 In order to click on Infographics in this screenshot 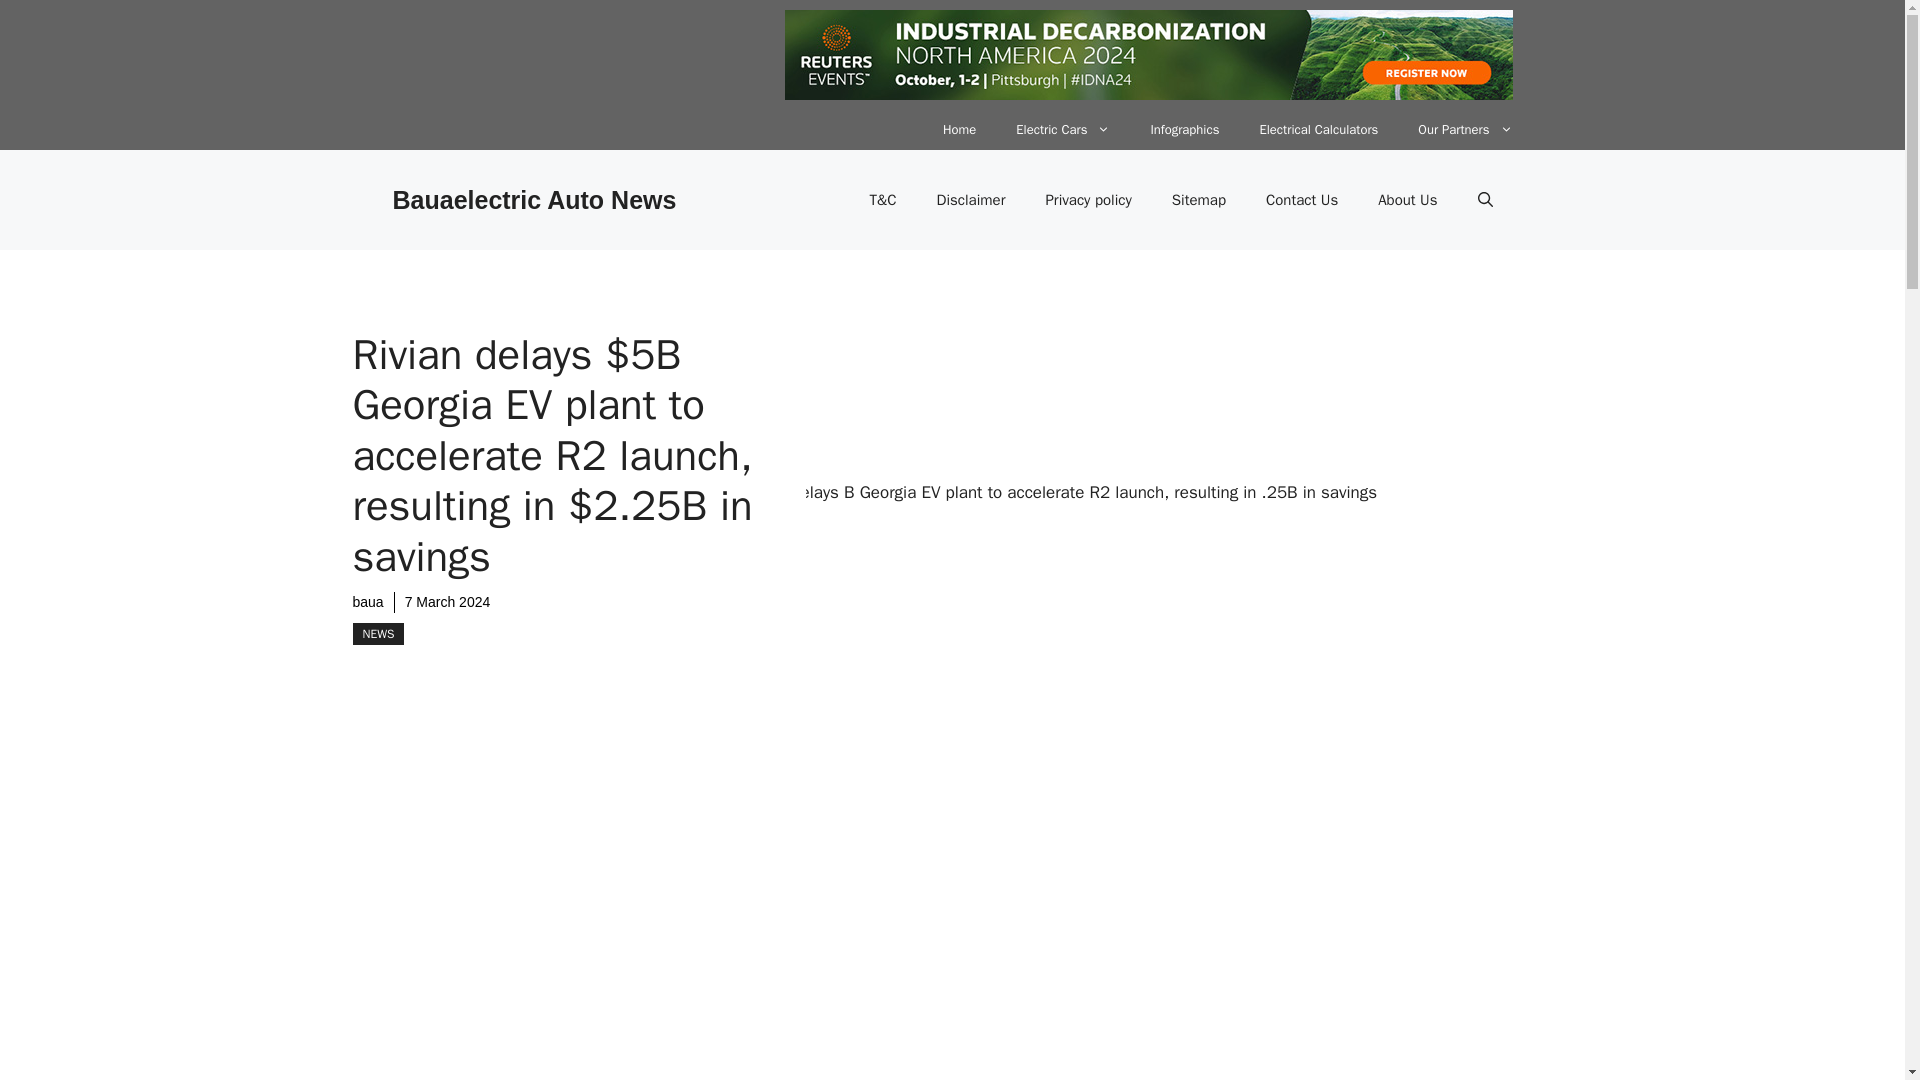, I will do `click(1184, 130)`.